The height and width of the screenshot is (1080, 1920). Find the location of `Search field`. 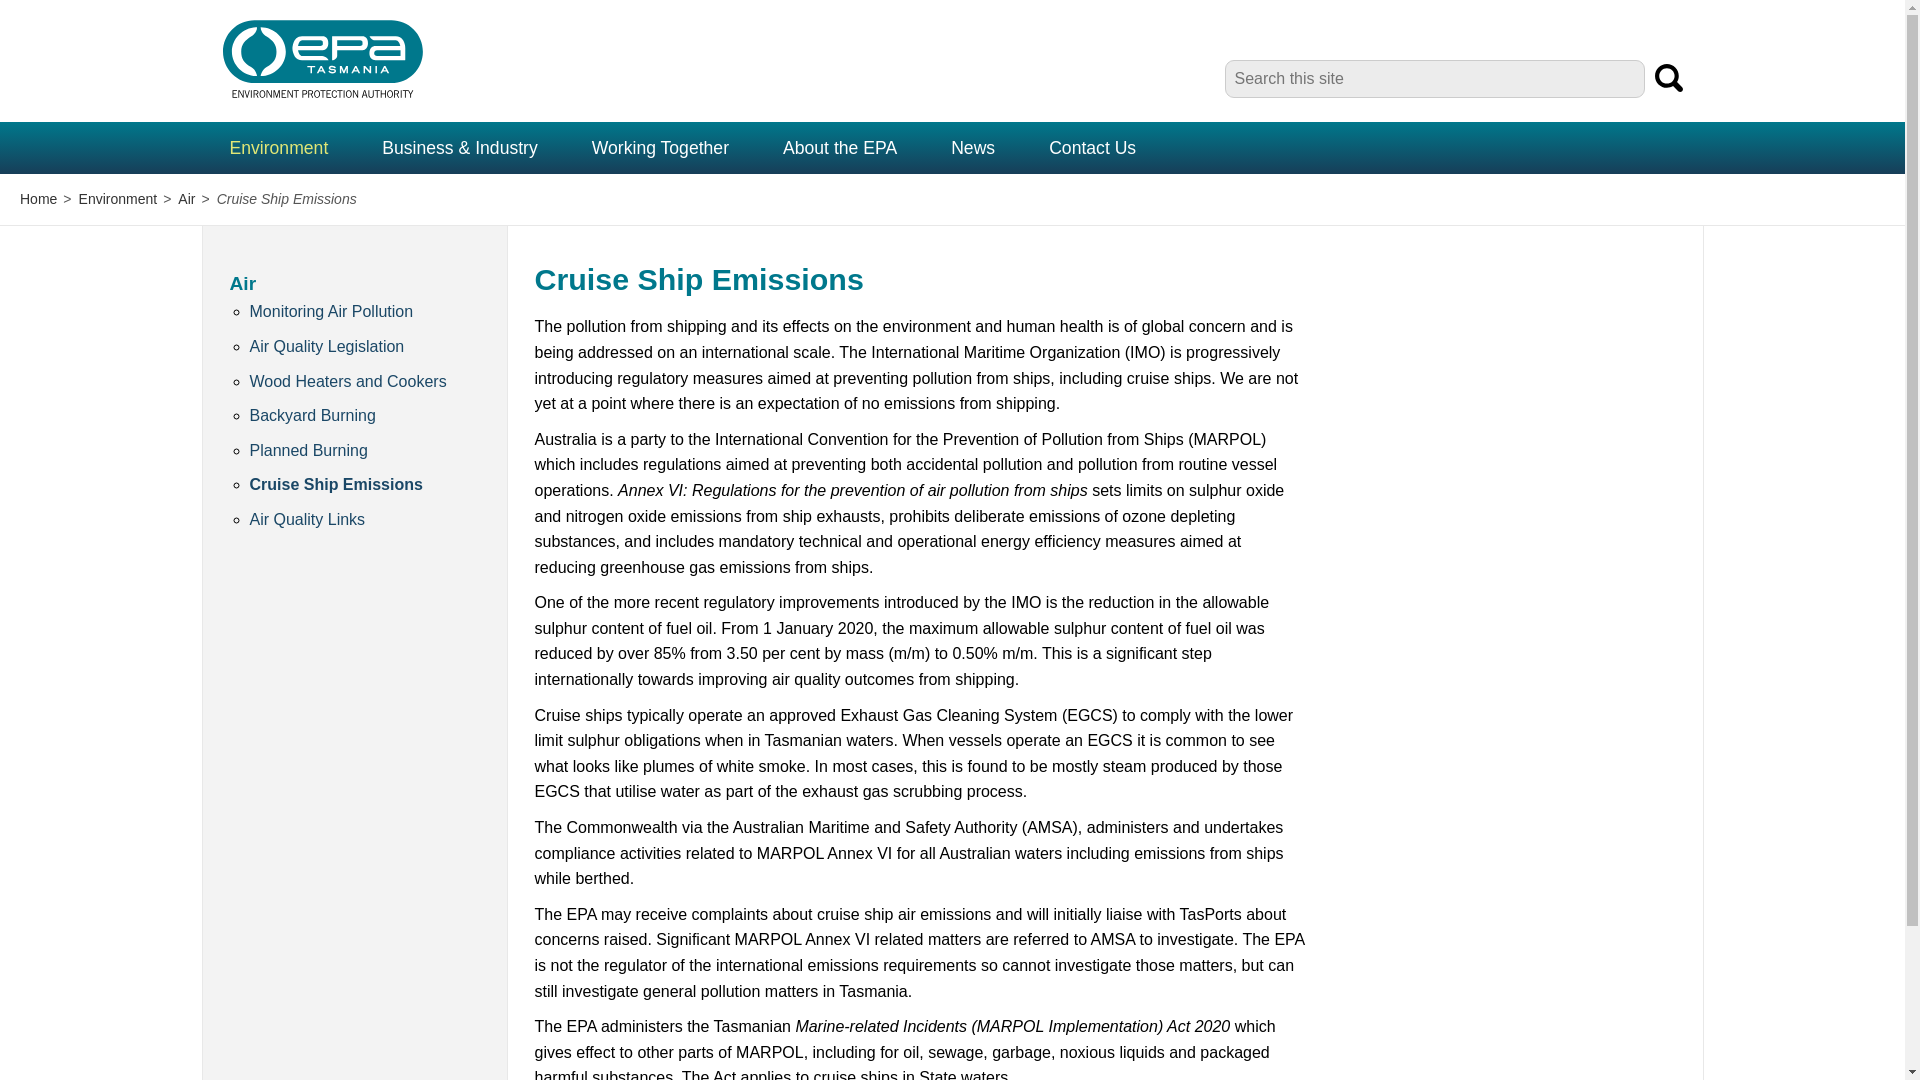

Search field is located at coordinates (1434, 79).